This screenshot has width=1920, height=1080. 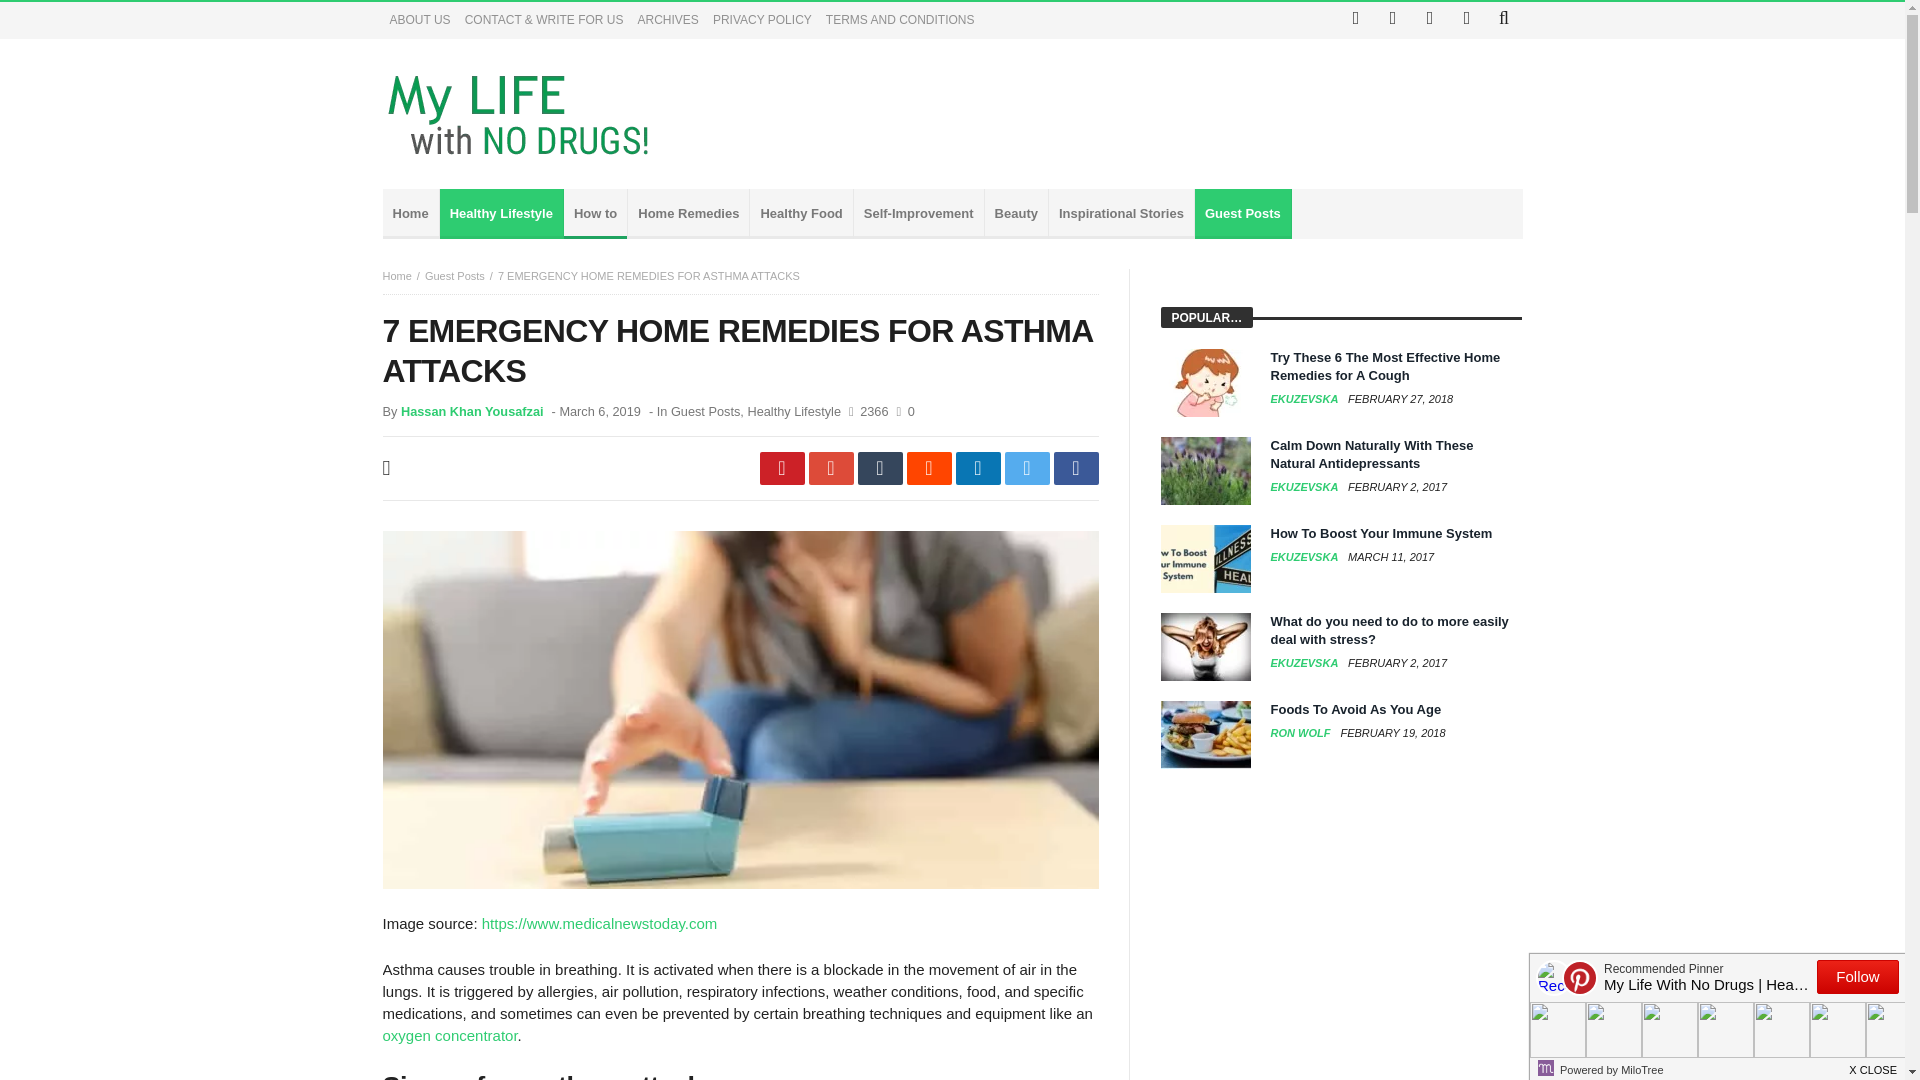 What do you see at coordinates (830, 468) in the screenshot?
I see `google` at bounding box center [830, 468].